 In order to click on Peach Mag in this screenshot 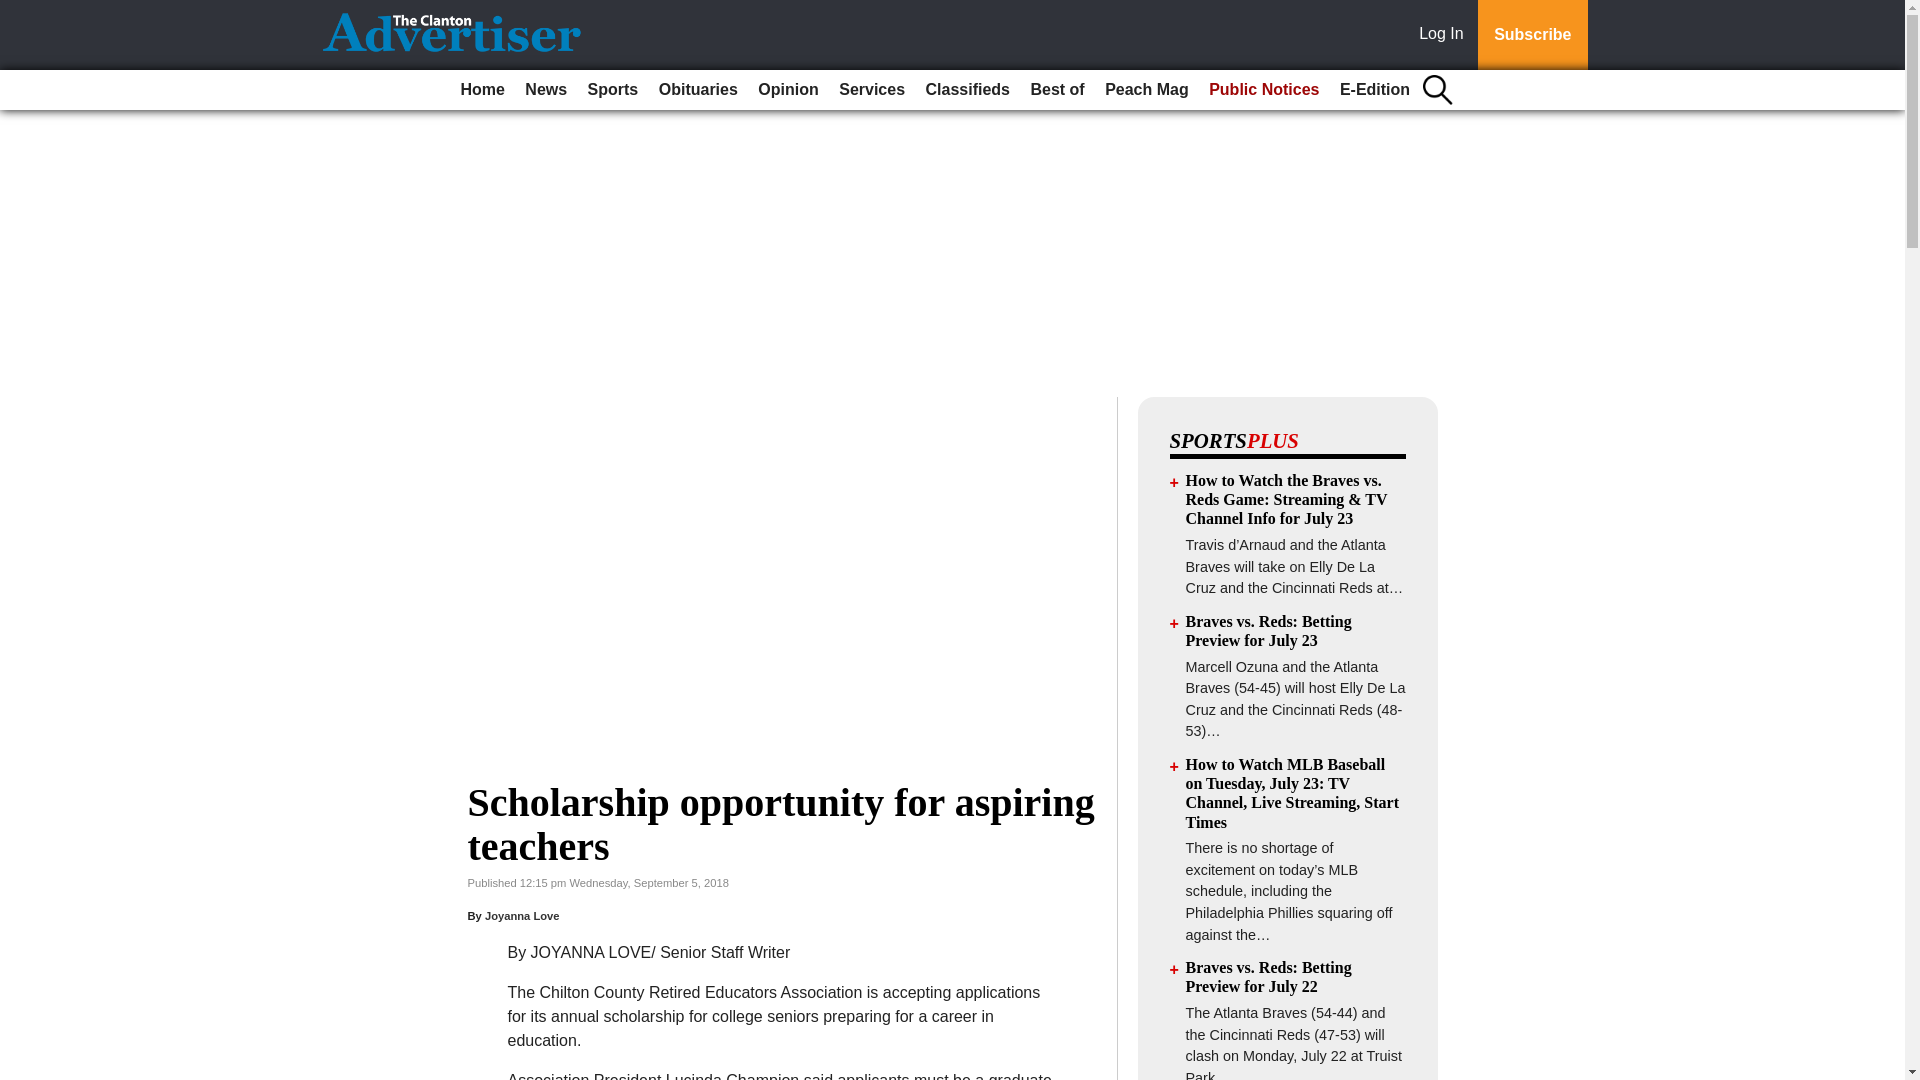, I will do `click(1146, 90)`.